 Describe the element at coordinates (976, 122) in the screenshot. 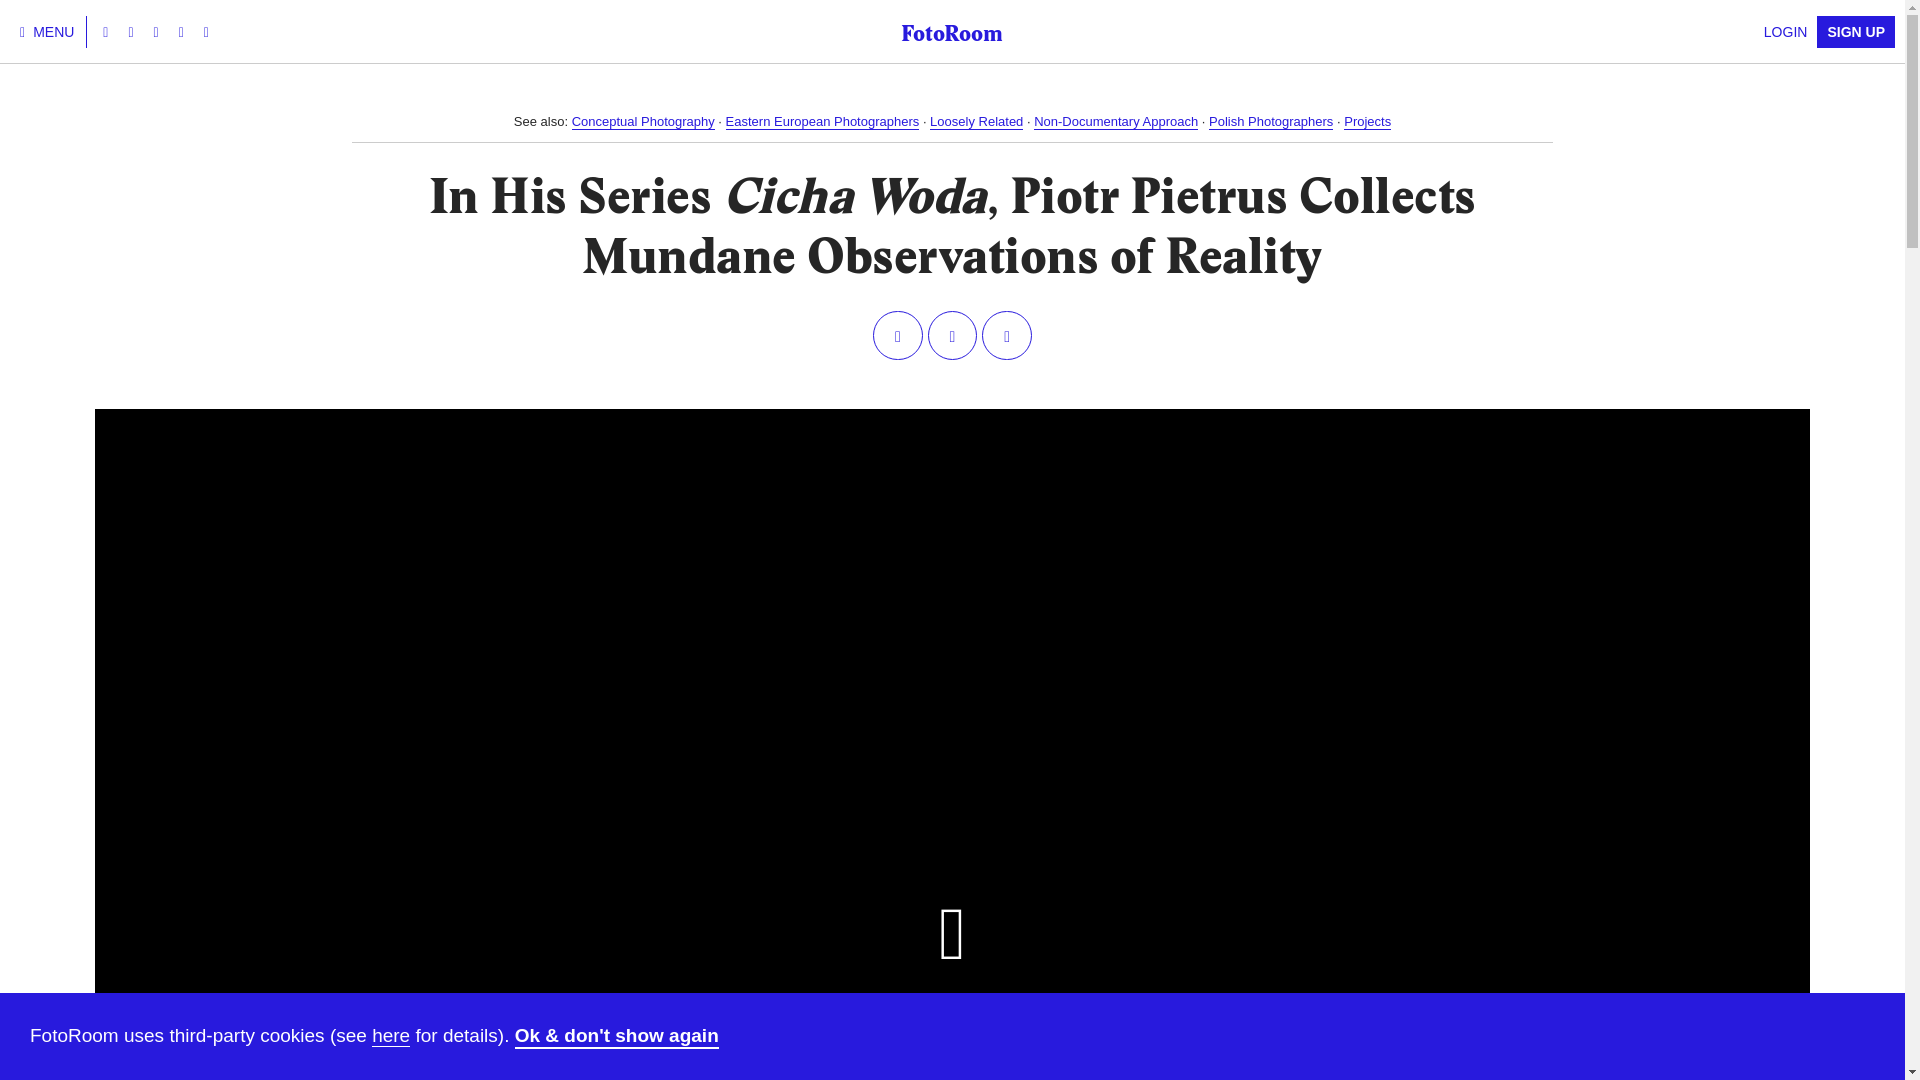

I see `Loosely Related` at that location.